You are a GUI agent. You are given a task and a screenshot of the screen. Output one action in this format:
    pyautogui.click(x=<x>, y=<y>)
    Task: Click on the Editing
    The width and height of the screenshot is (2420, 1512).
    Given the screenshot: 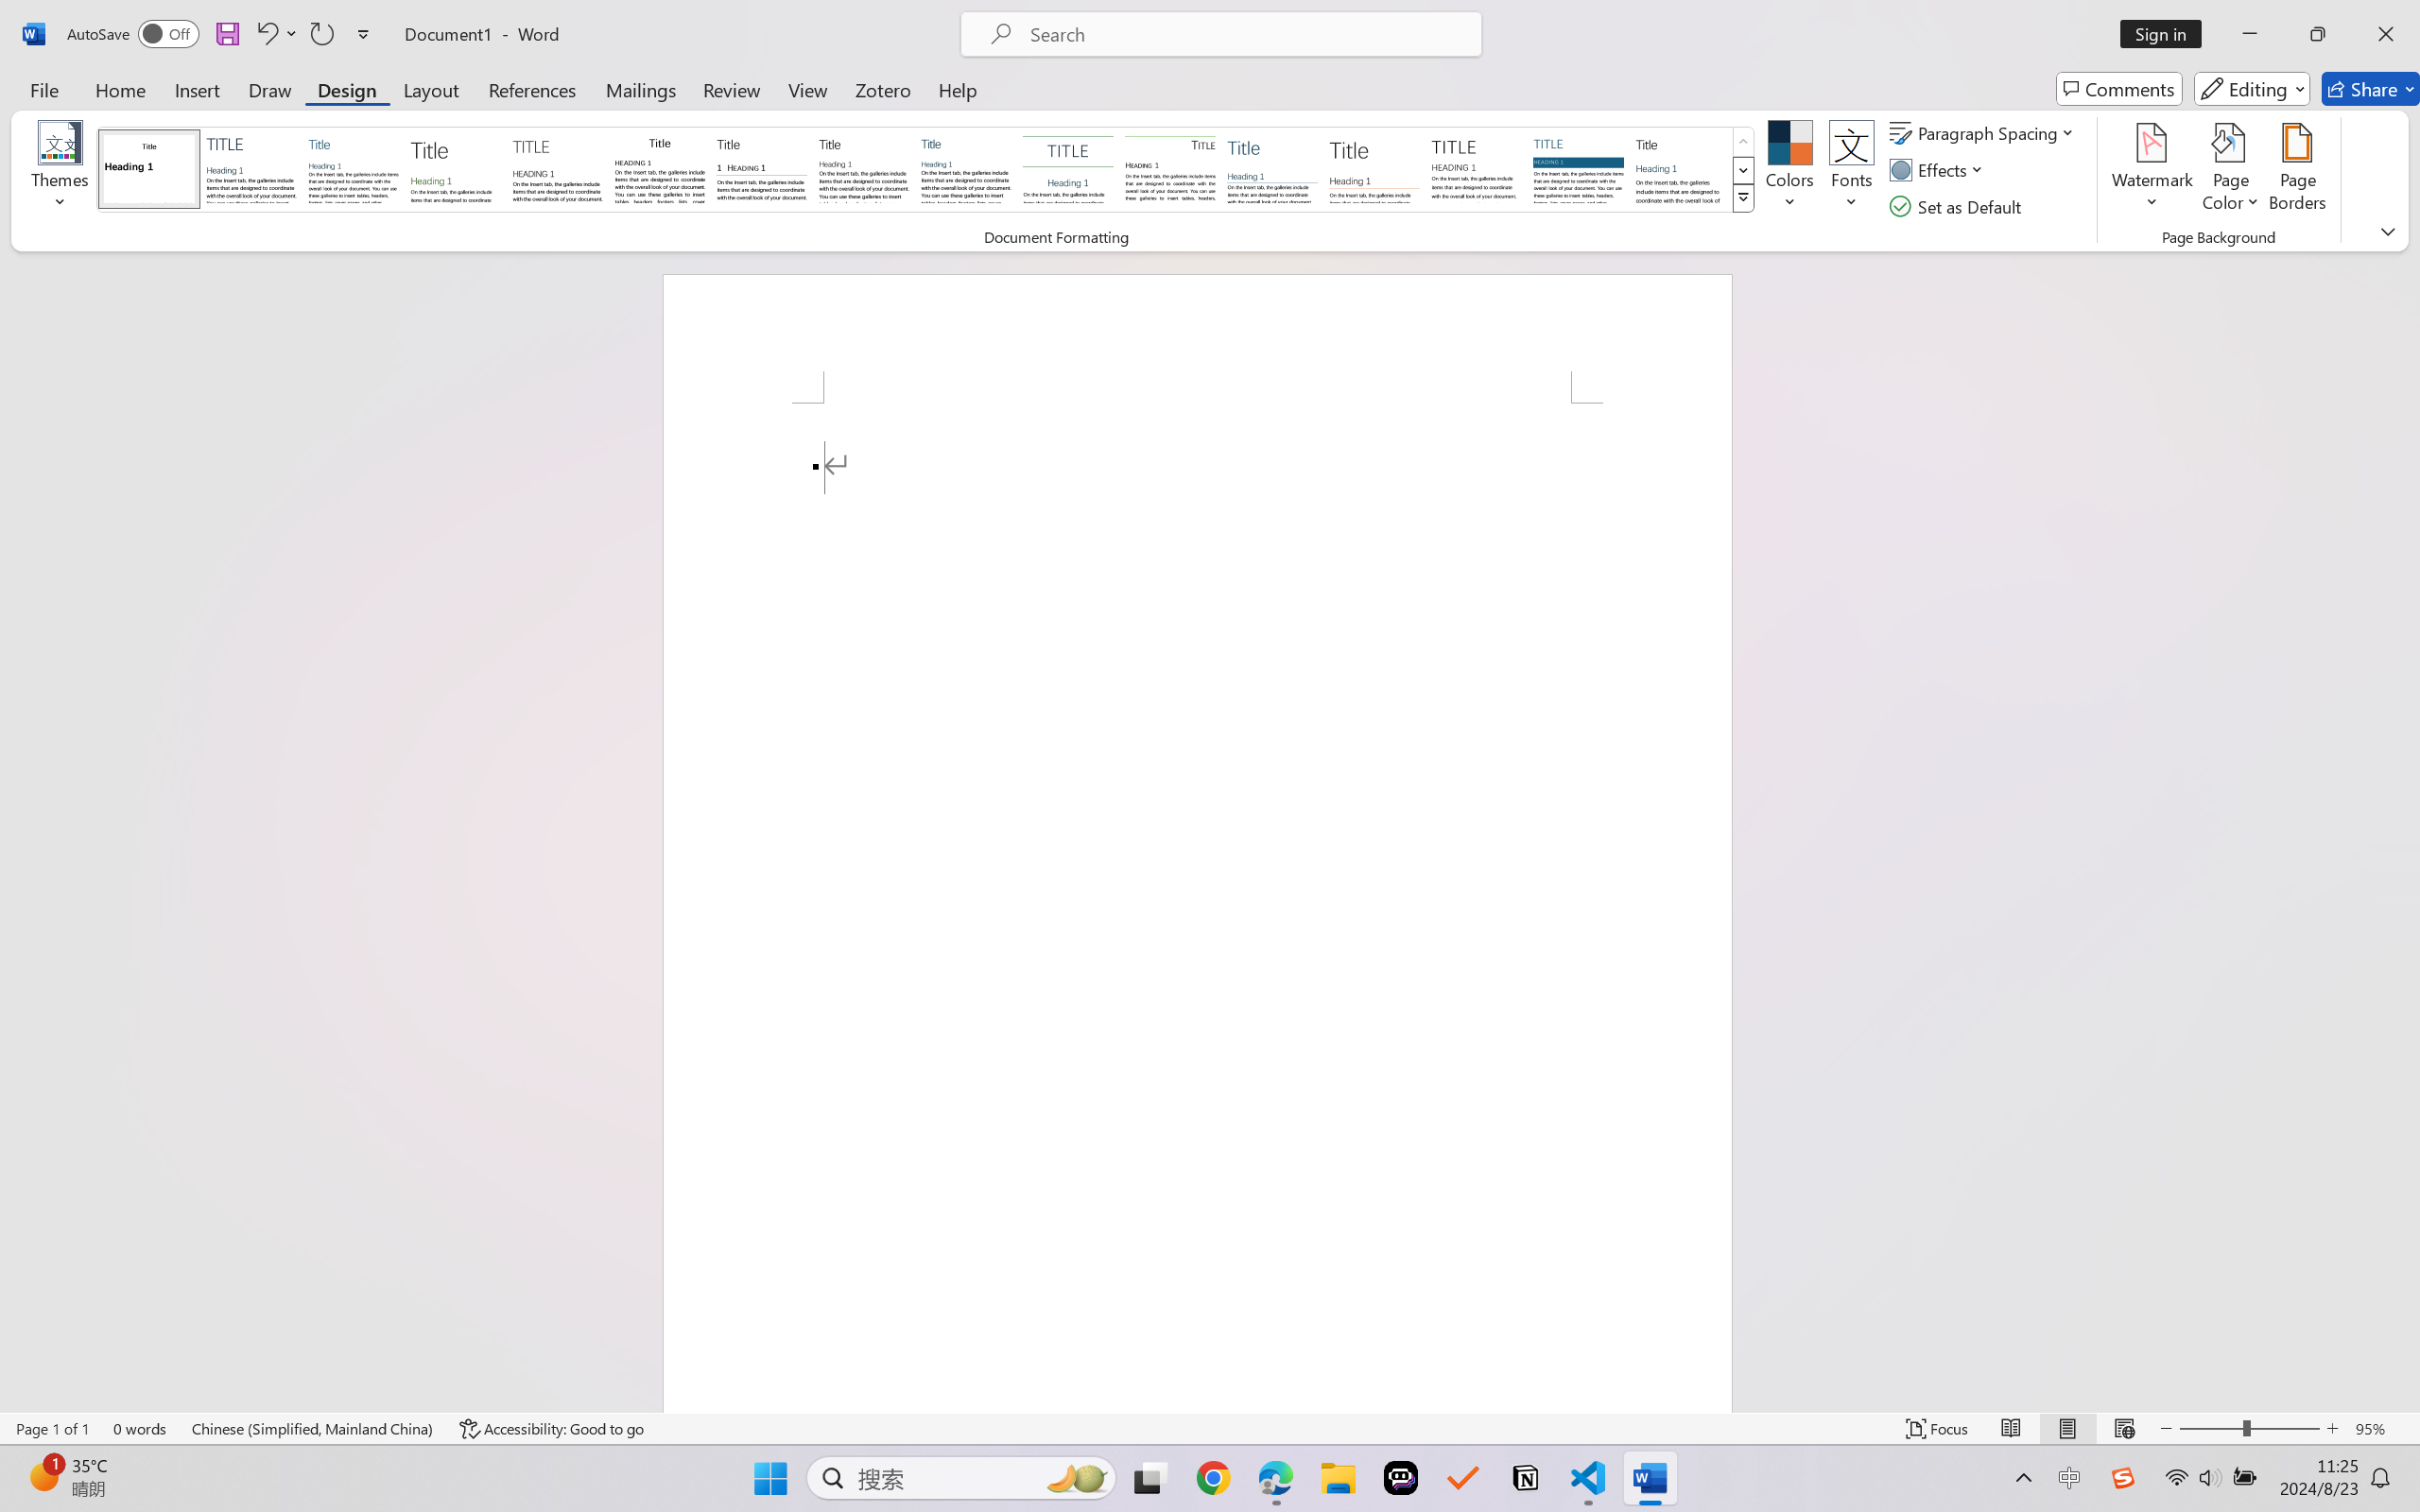 What is the action you would take?
    pyautogui.click(x=2252, y=89)
    